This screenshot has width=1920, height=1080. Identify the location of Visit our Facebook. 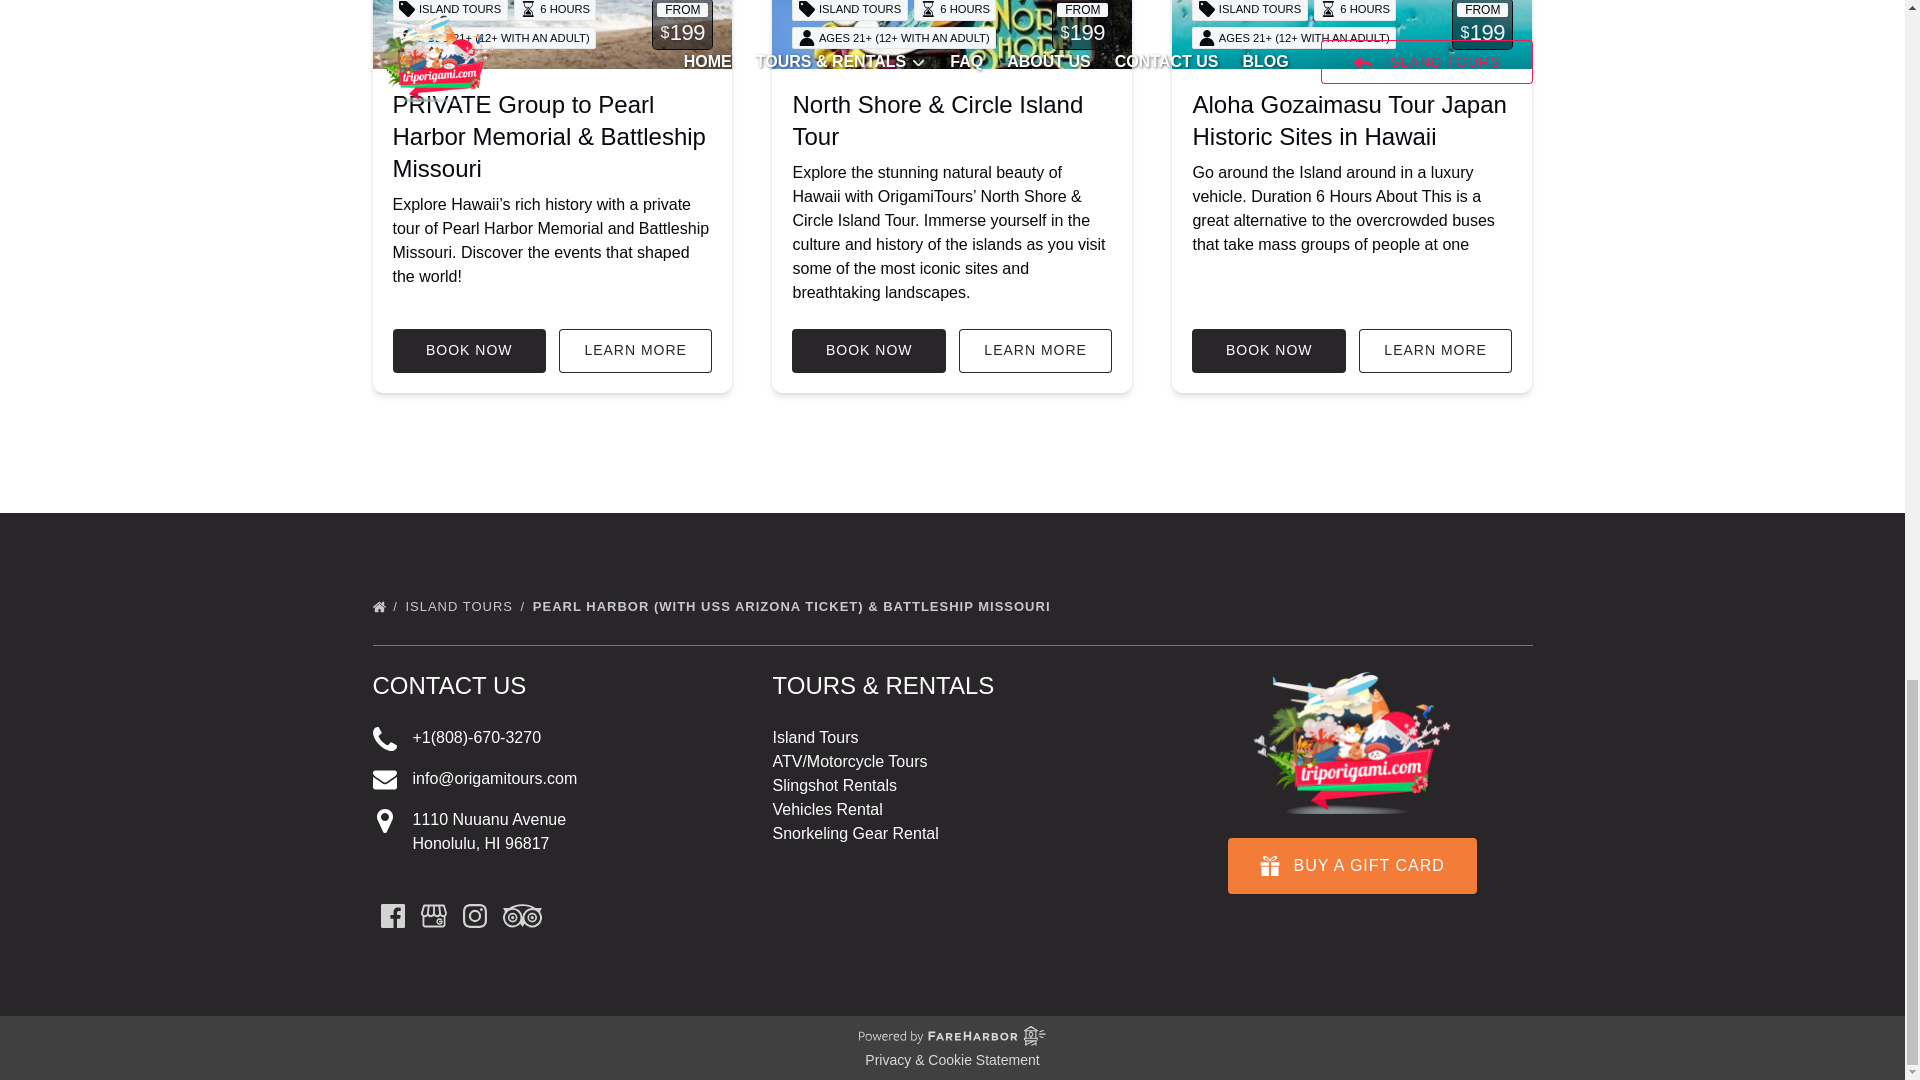
(392, 915).